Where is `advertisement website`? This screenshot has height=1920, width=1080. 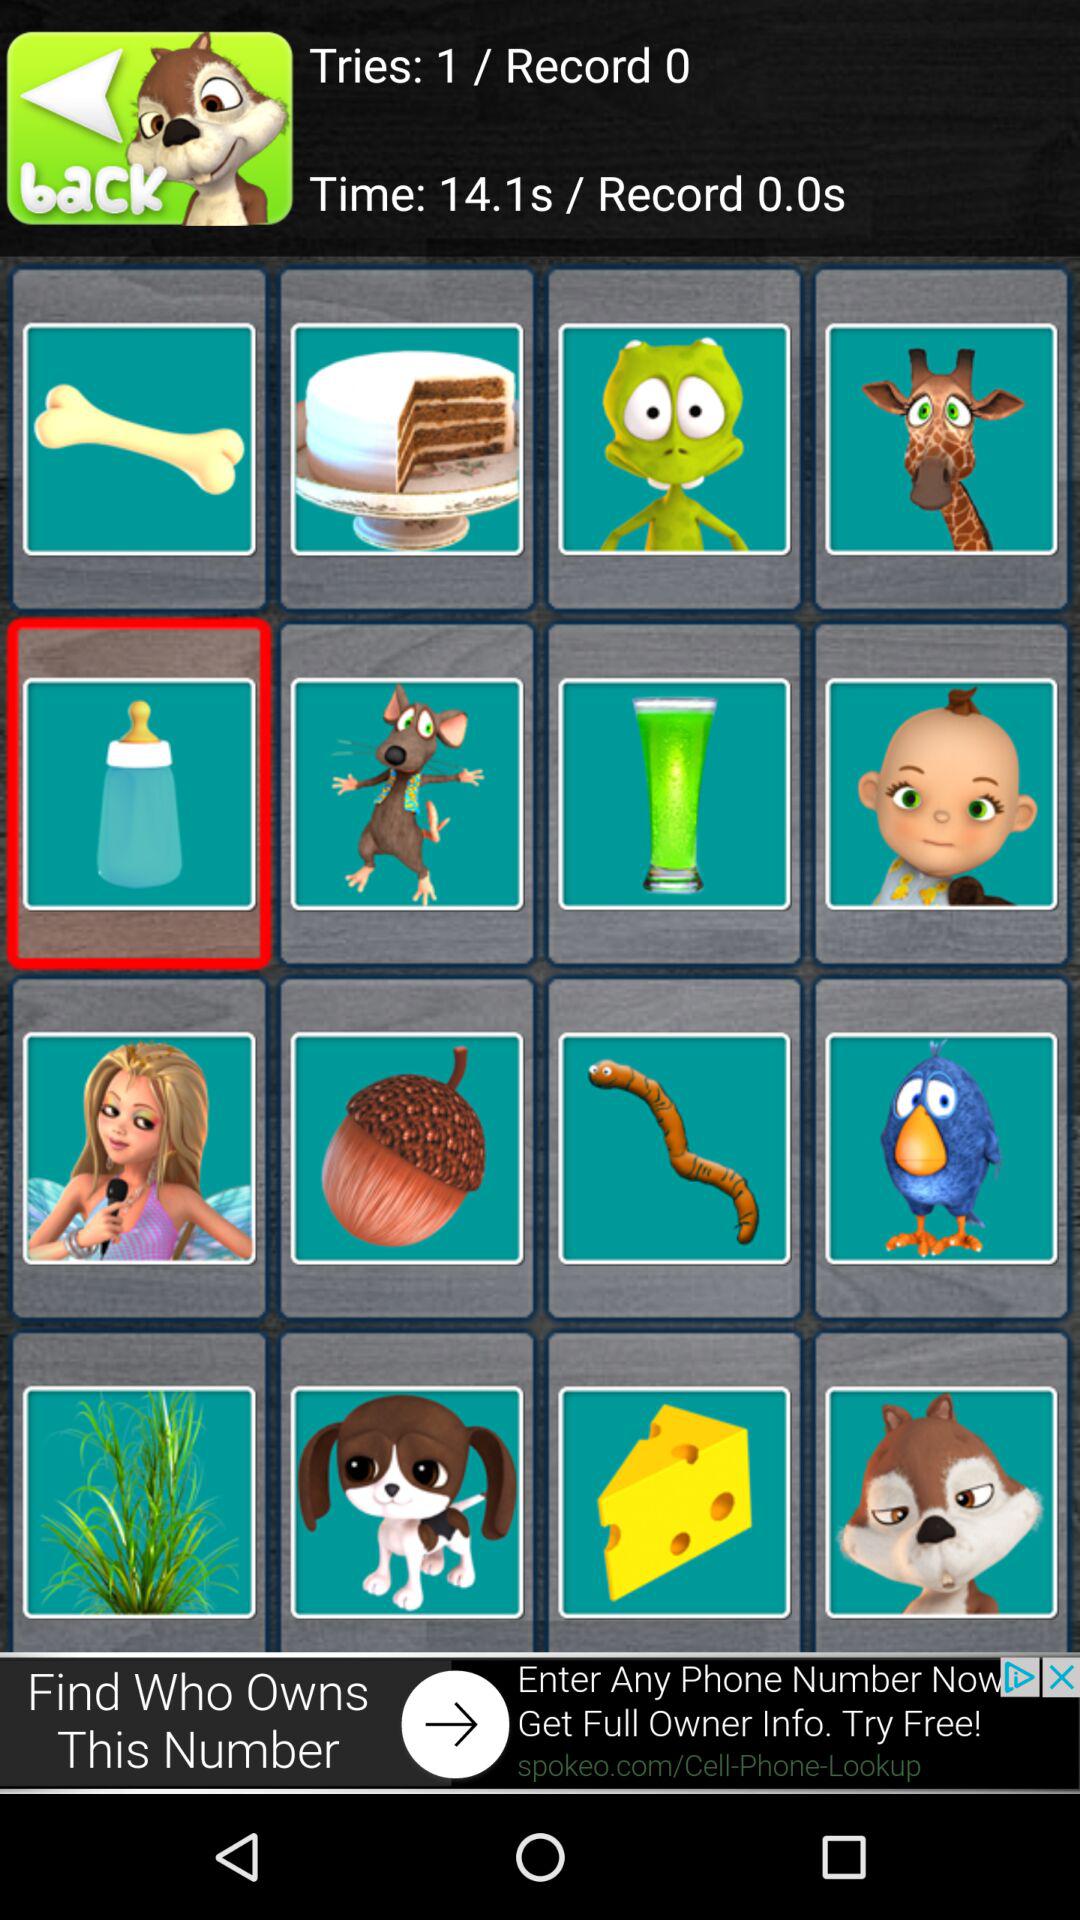
advertisement website is located at coordinates (540, 1722).